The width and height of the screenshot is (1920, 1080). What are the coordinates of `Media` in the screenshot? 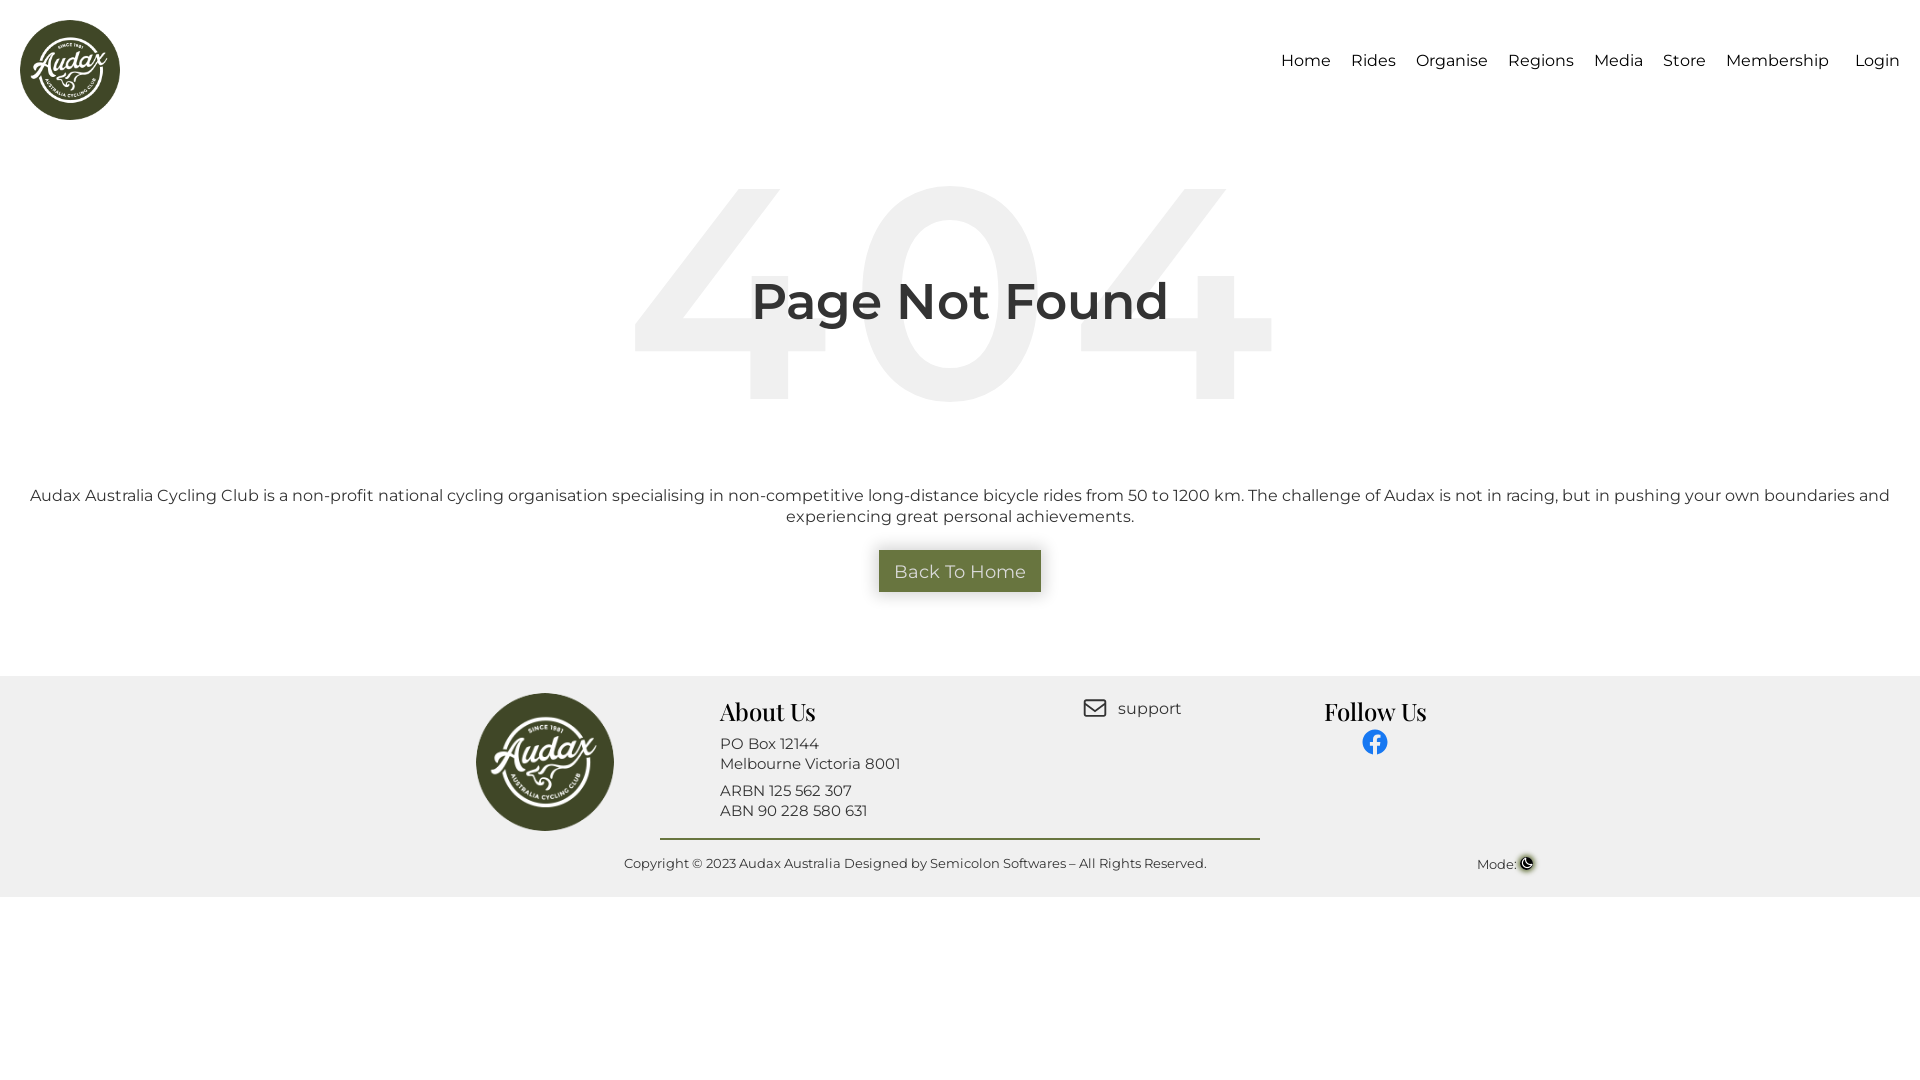 It's located at (1618, 60).